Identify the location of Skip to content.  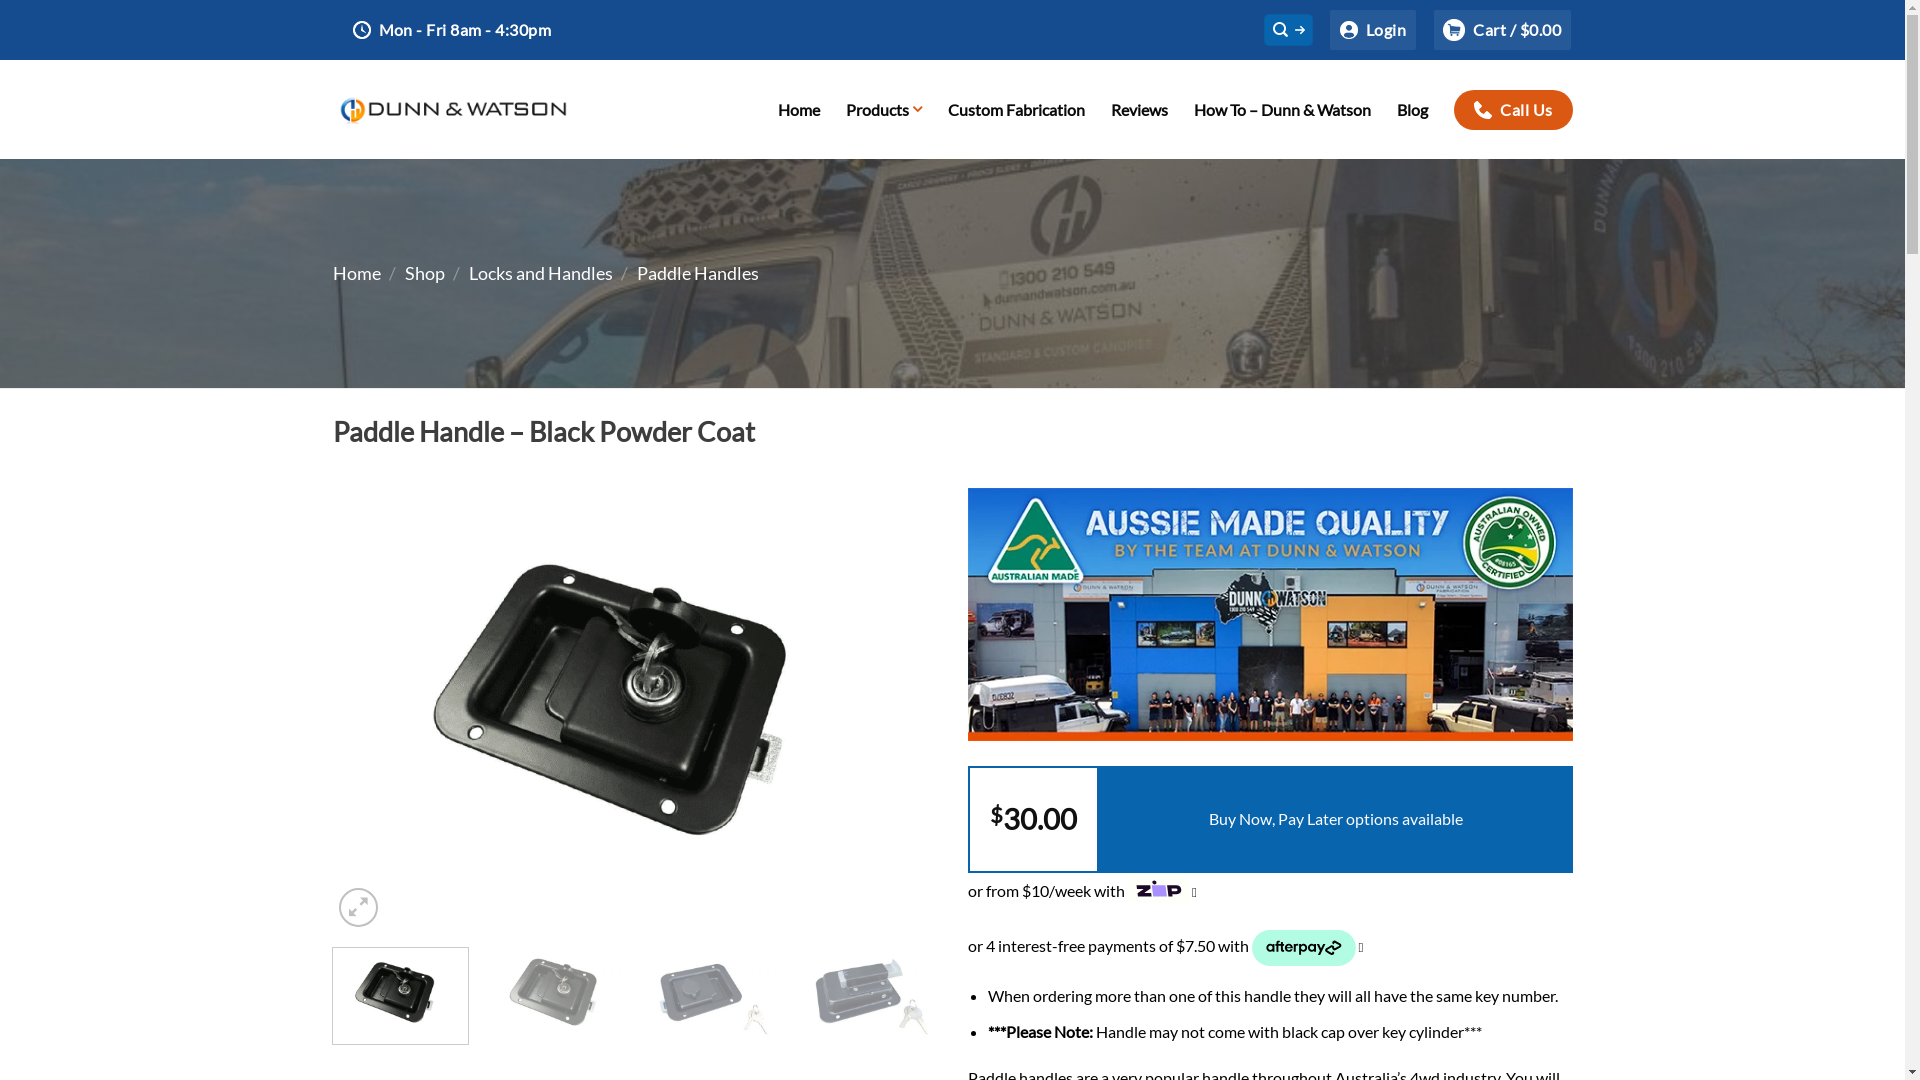
(0, 0).